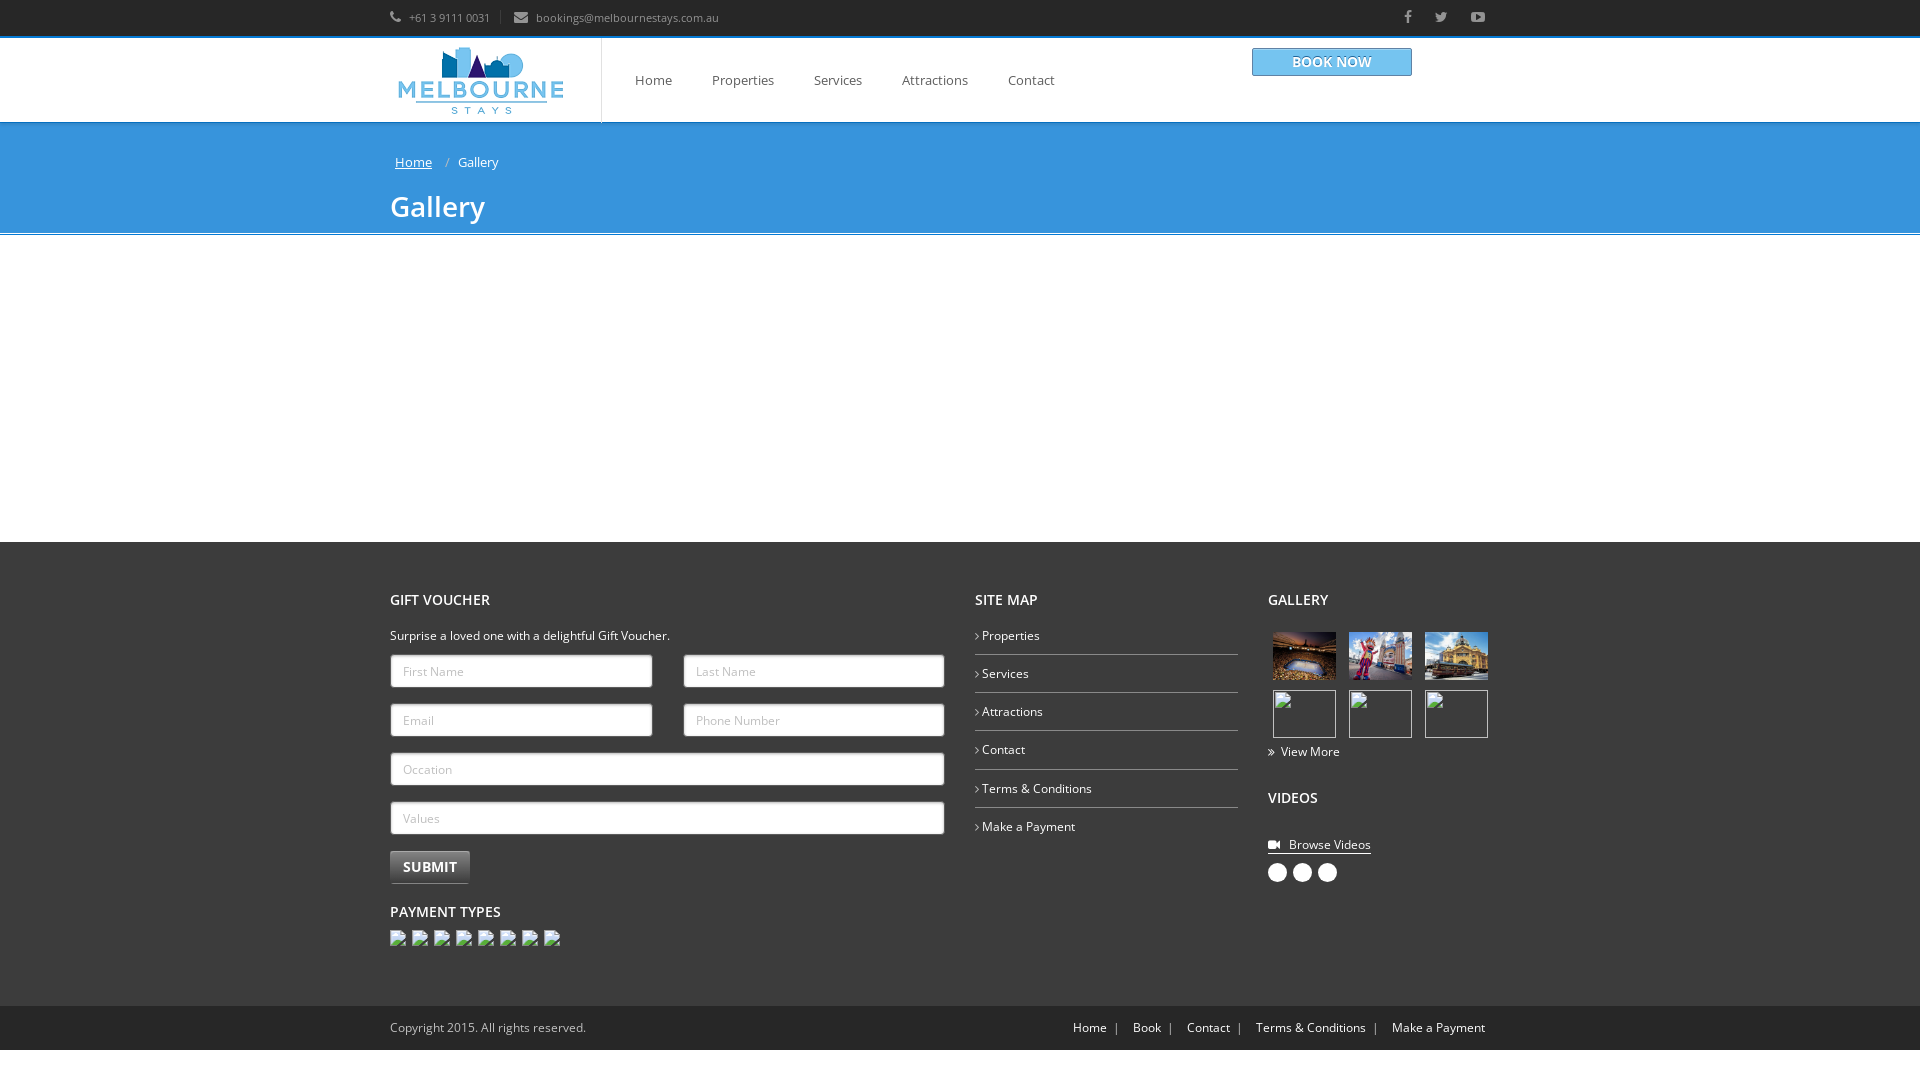 The width and height of the screenshot is (1920, 1080). What do you see at coordinates (414, 162) in the screenshot?
I see `Home` at bounding box center [414, 162].